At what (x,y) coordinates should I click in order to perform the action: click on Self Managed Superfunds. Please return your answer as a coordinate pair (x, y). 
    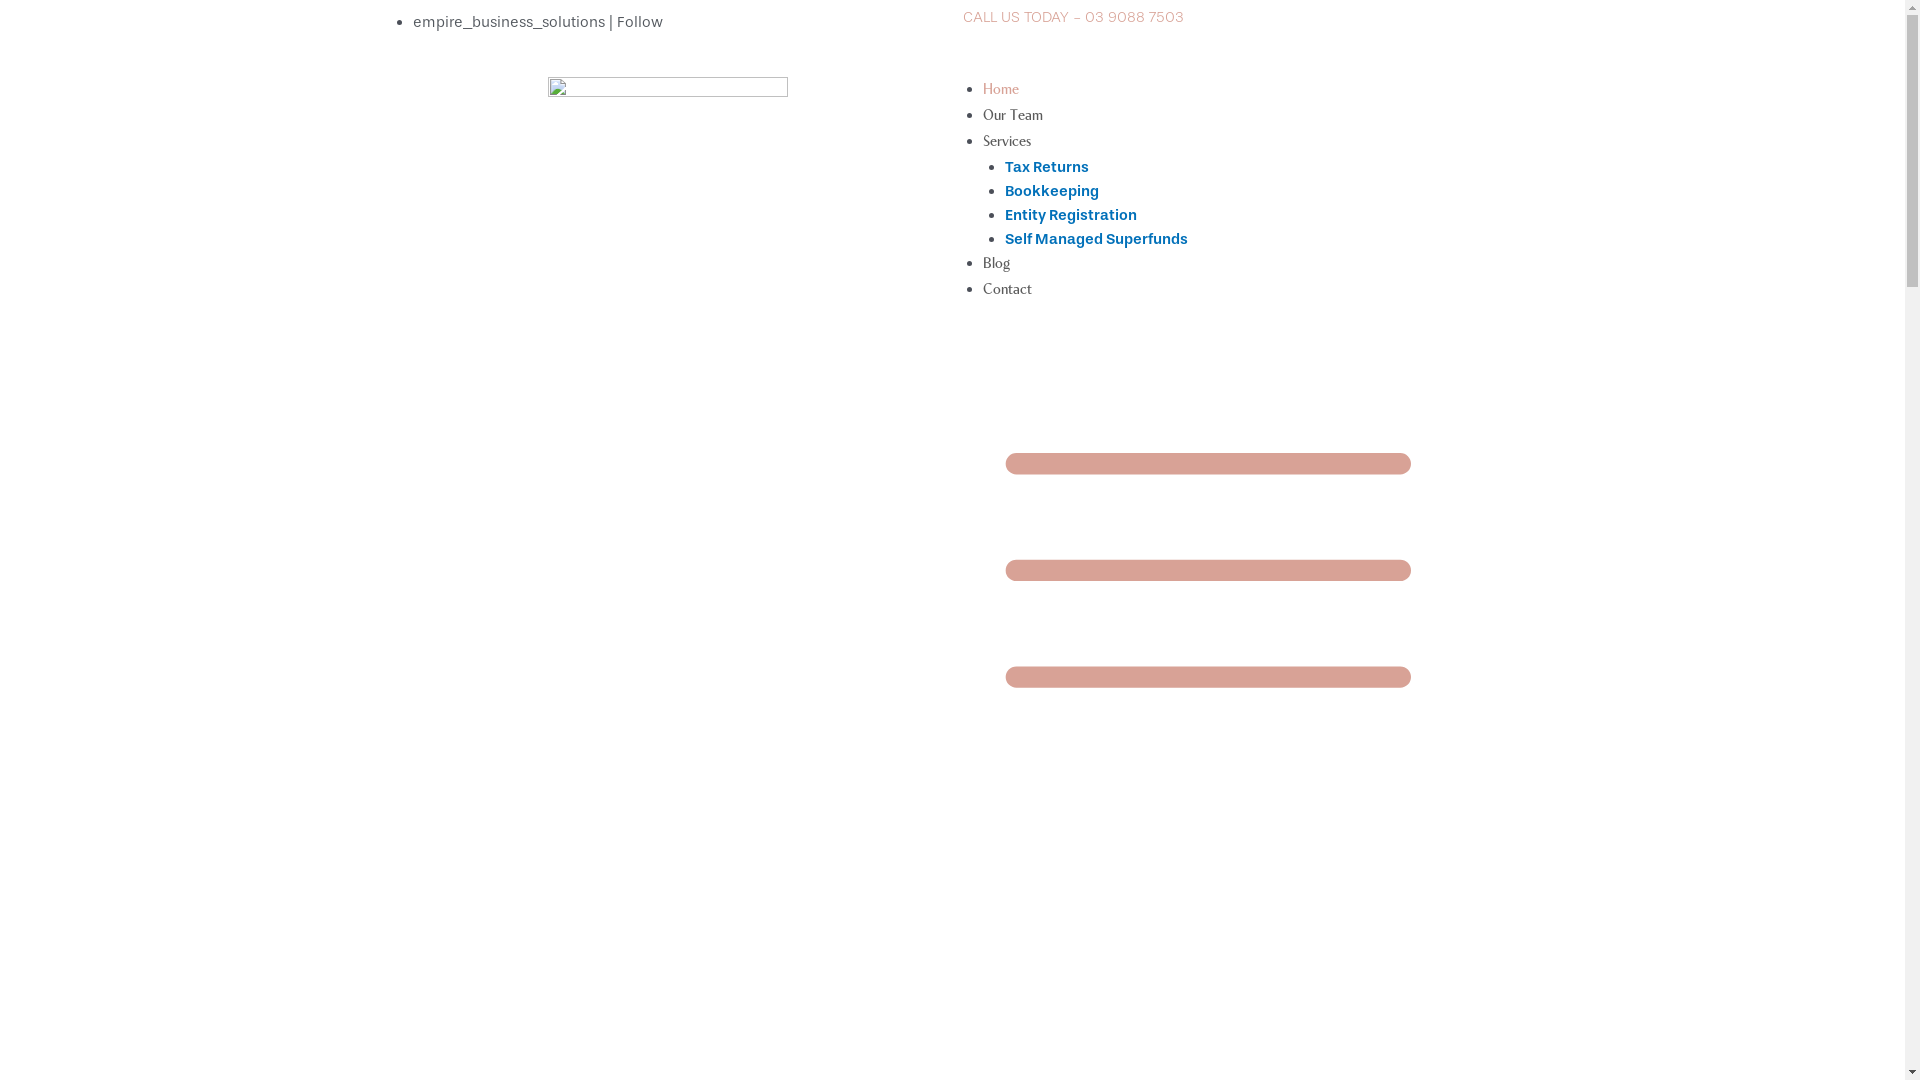
    Looking at the image, I should click on (1096, 239).